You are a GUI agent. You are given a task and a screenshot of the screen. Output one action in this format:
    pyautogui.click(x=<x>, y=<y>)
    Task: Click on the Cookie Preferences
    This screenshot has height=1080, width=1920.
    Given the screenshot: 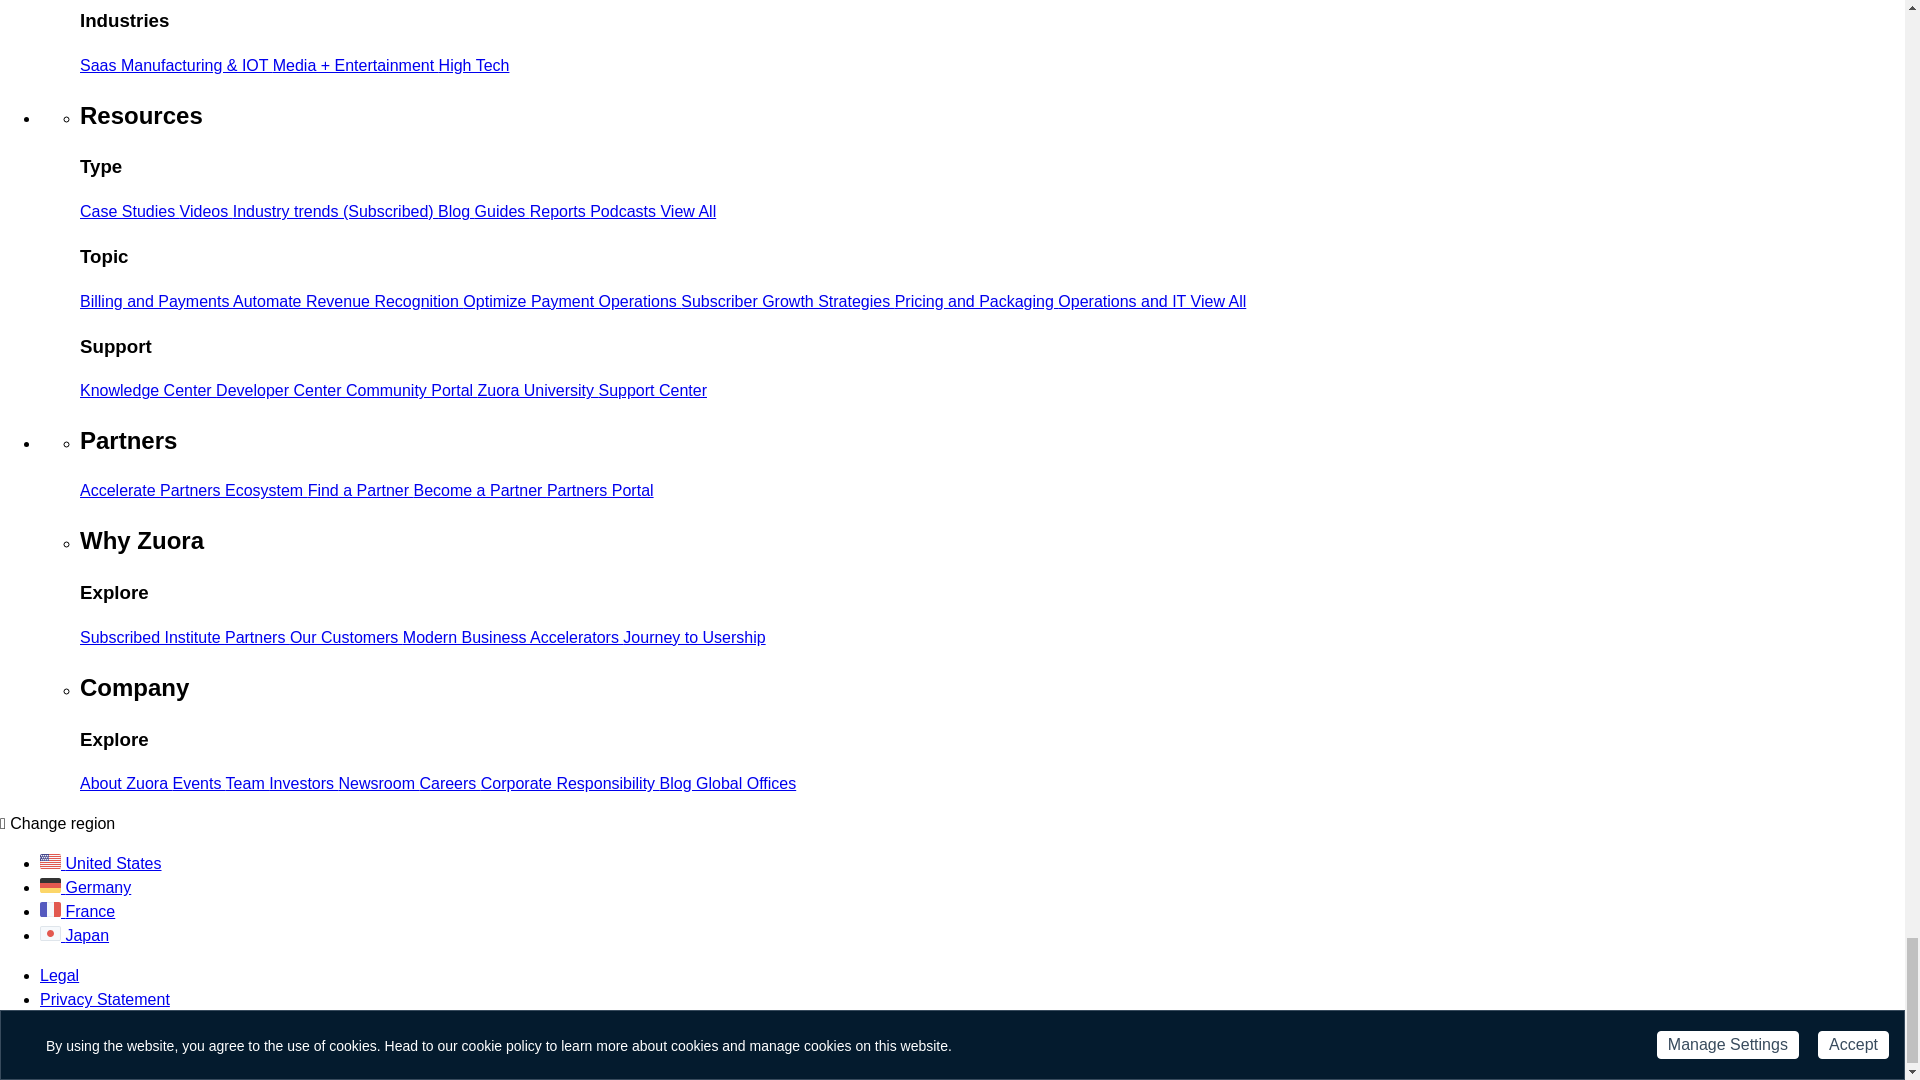 What is the action you would take?
    pyautogui.click(x=110, y=1042)
    